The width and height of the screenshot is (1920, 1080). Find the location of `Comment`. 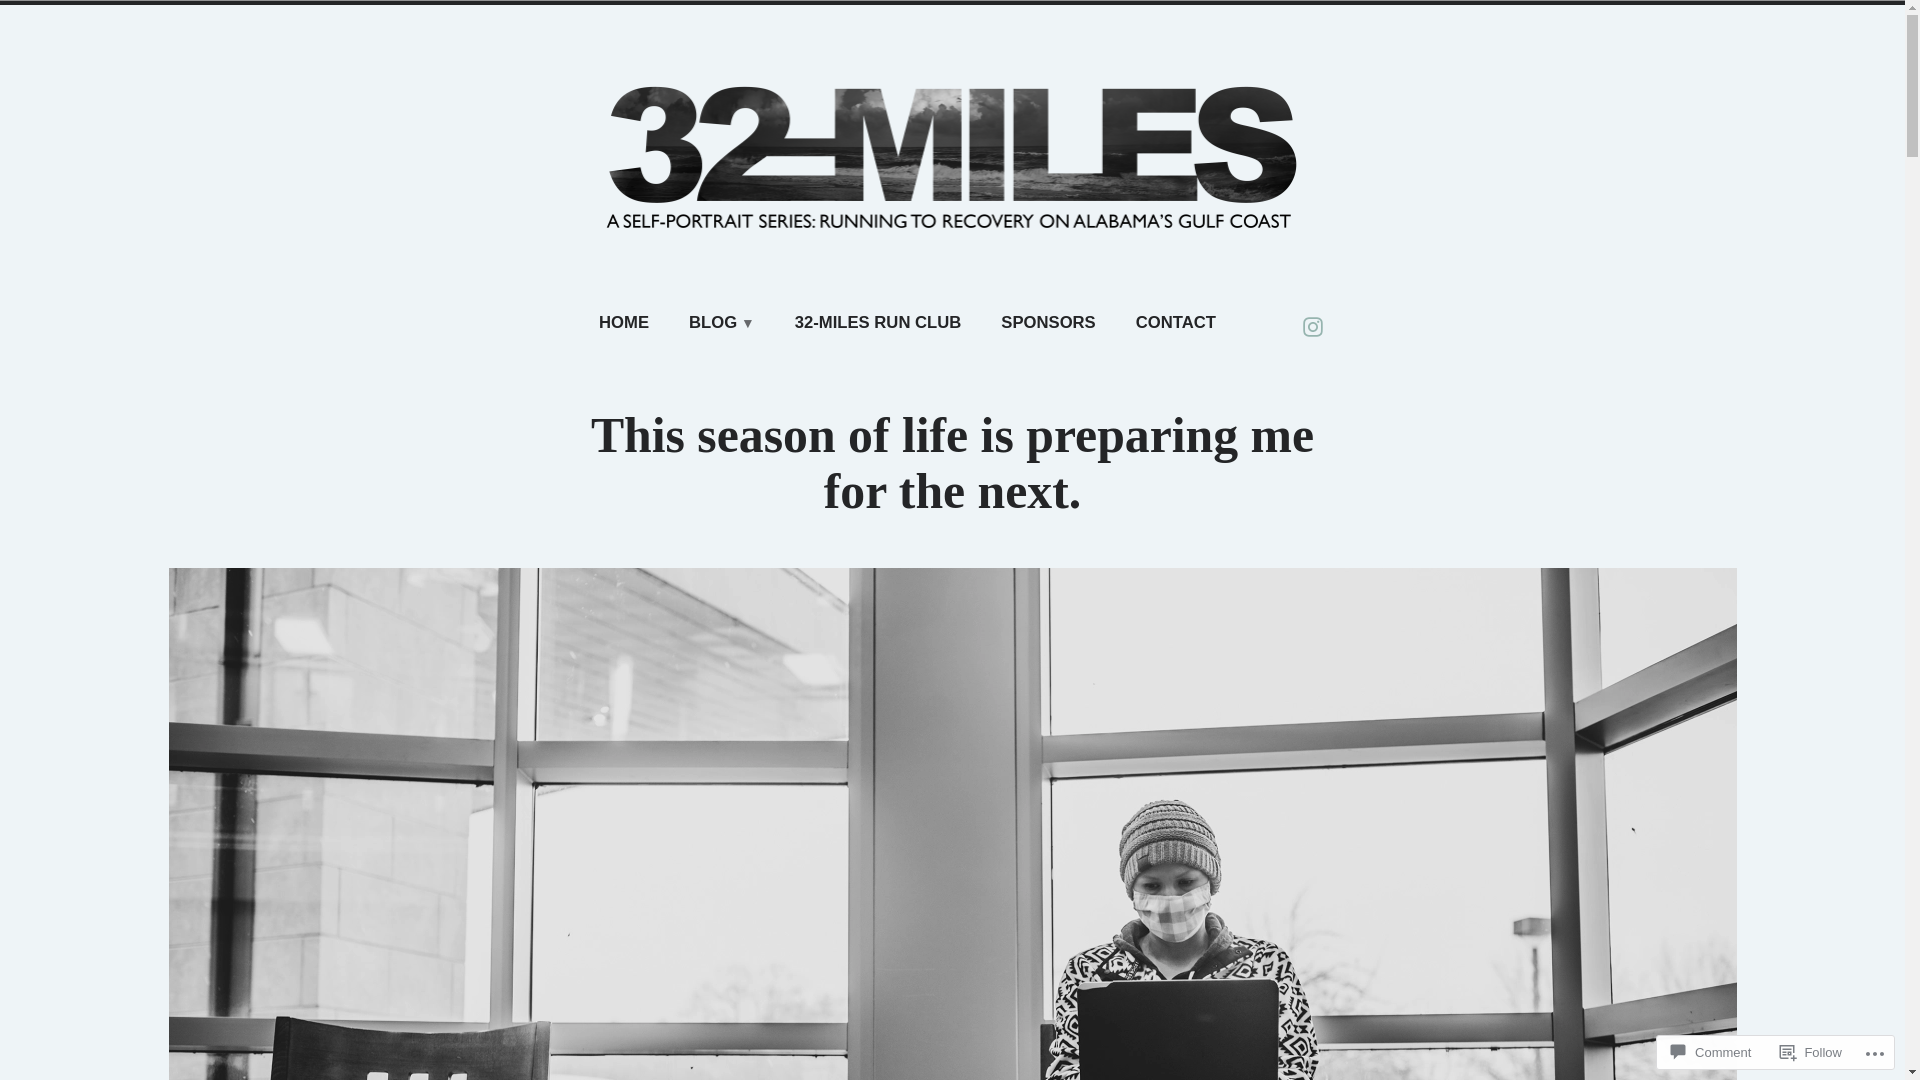

Comment is located at coordinates (1711, 1052).